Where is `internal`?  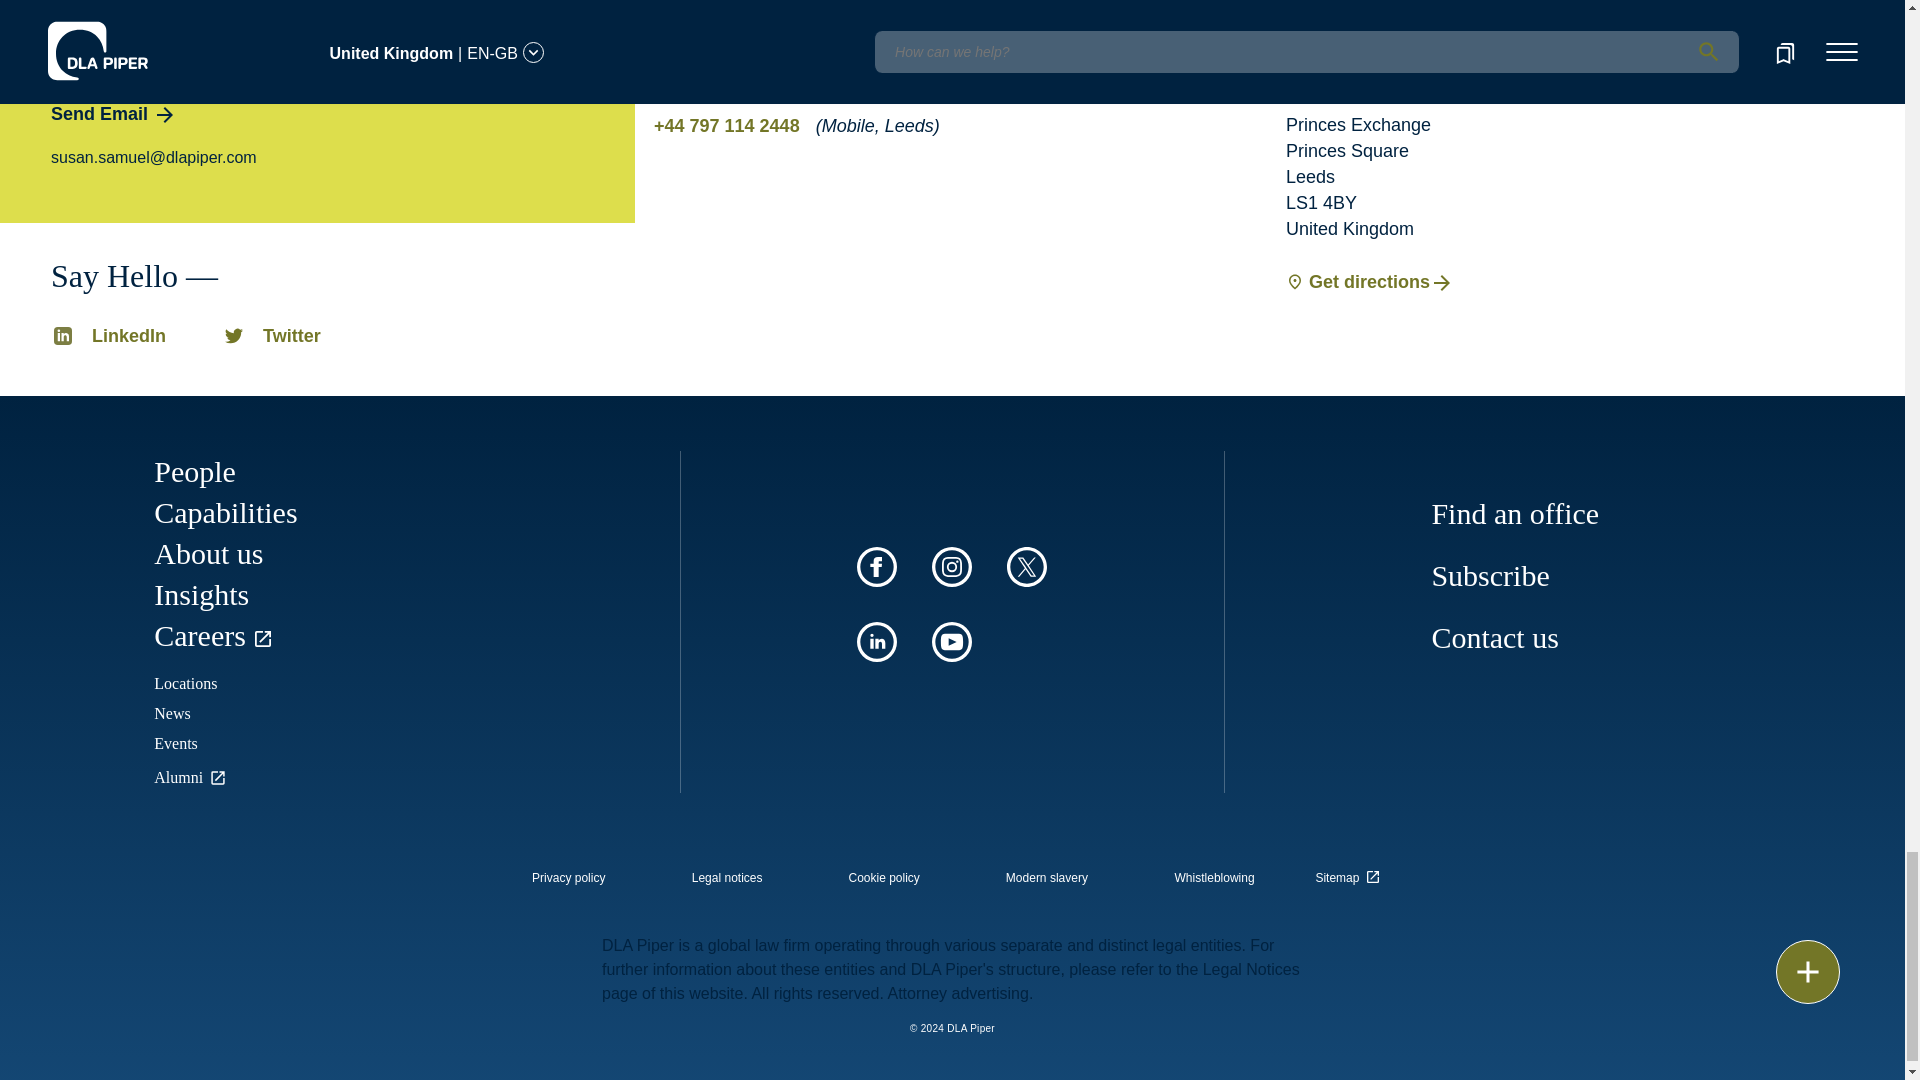
internal is located at coordinates (1214, 878).